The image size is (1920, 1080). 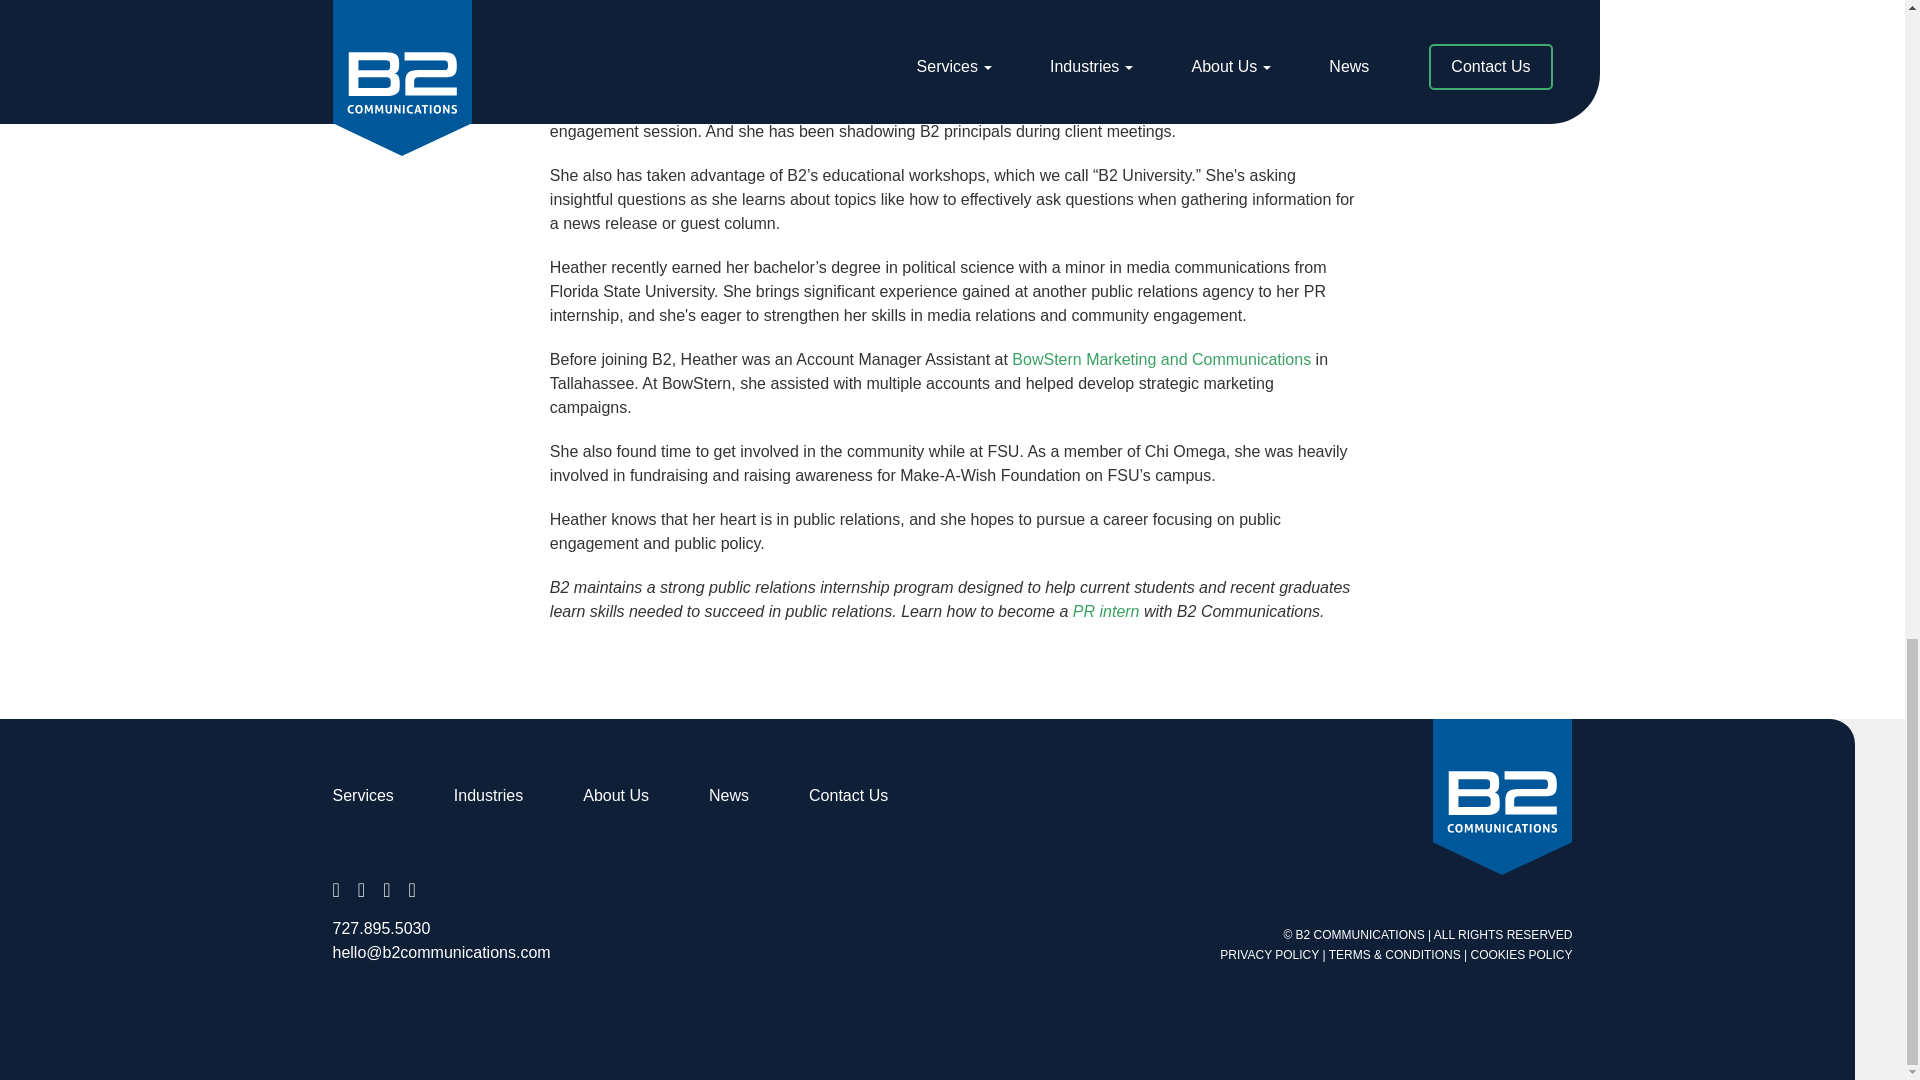 I want to click on Heather Ball, so click(x=946, y=14).